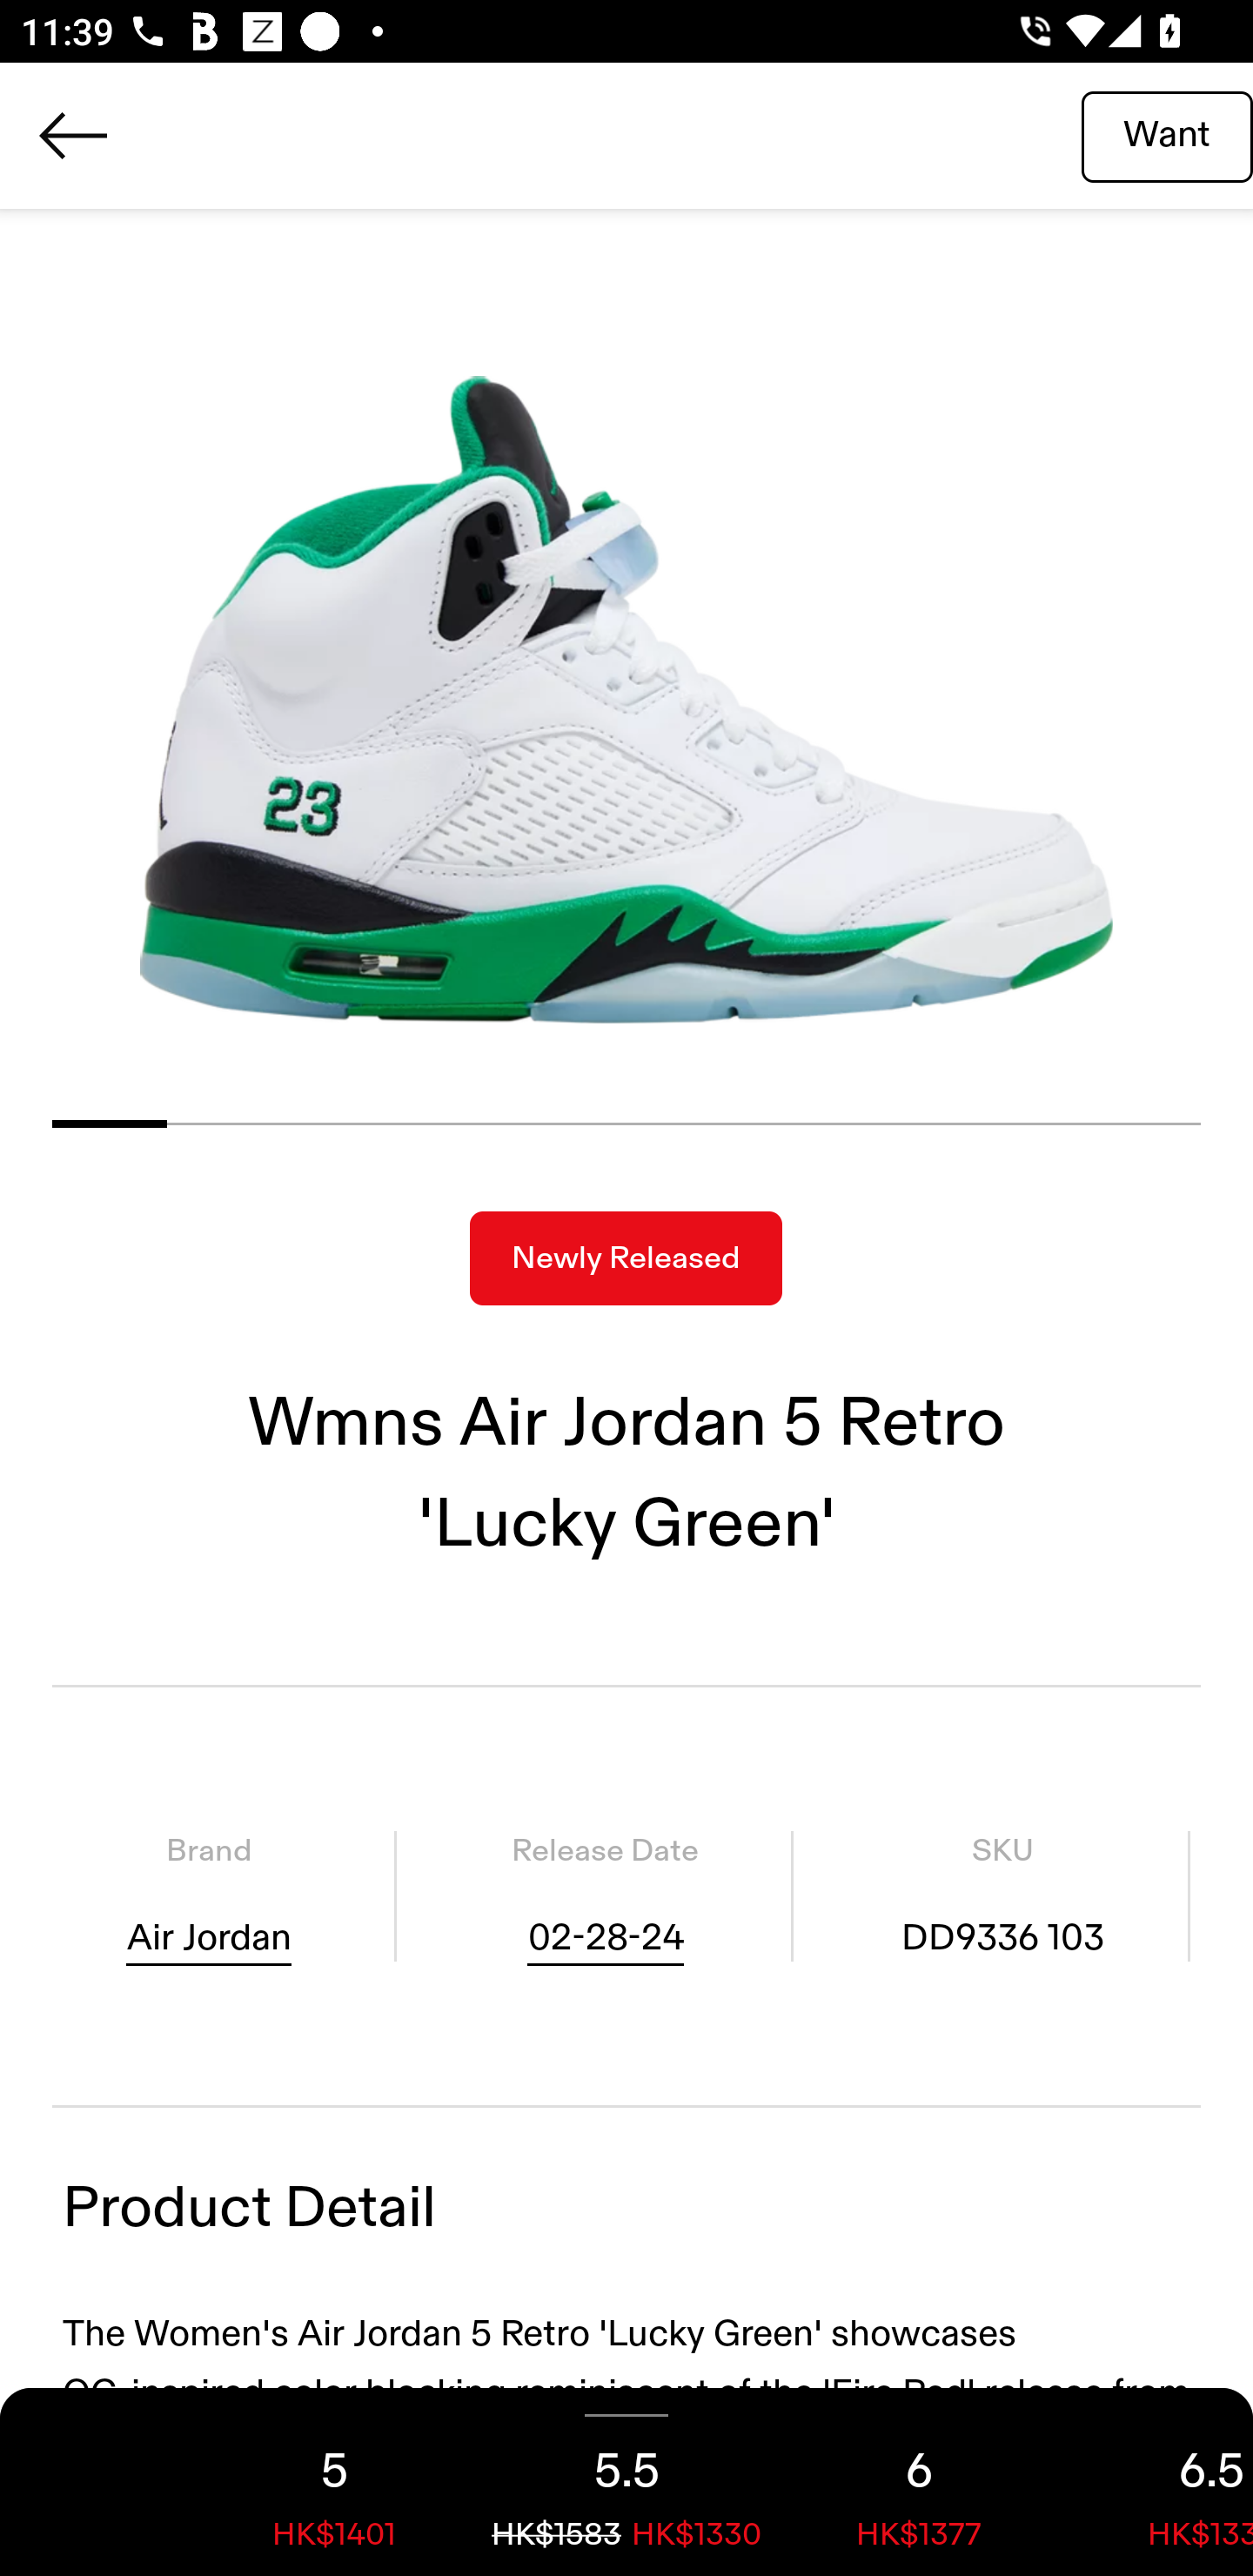  Describe the element at coordinates (209, 1895) in the screenshot. I see `Brand Air Jordan` at that location.